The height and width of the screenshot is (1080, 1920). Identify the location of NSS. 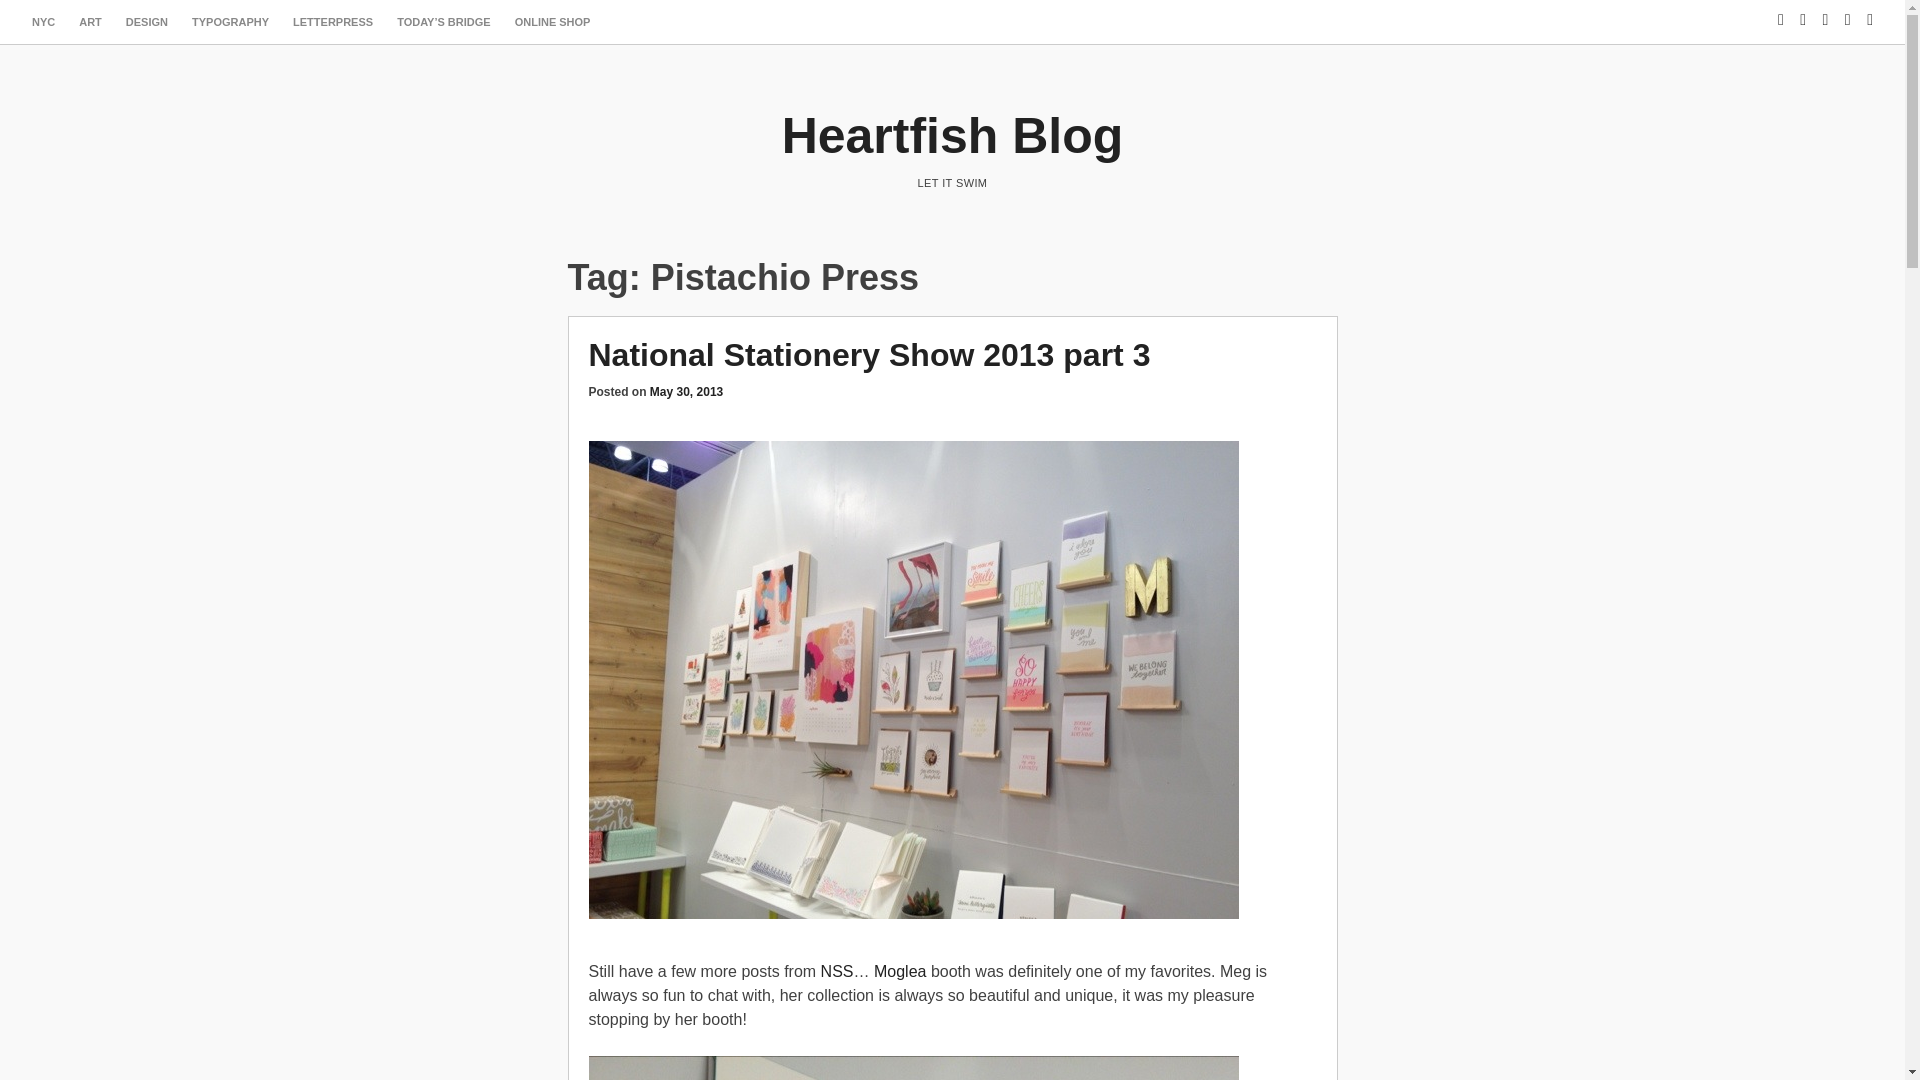
(838, 970).